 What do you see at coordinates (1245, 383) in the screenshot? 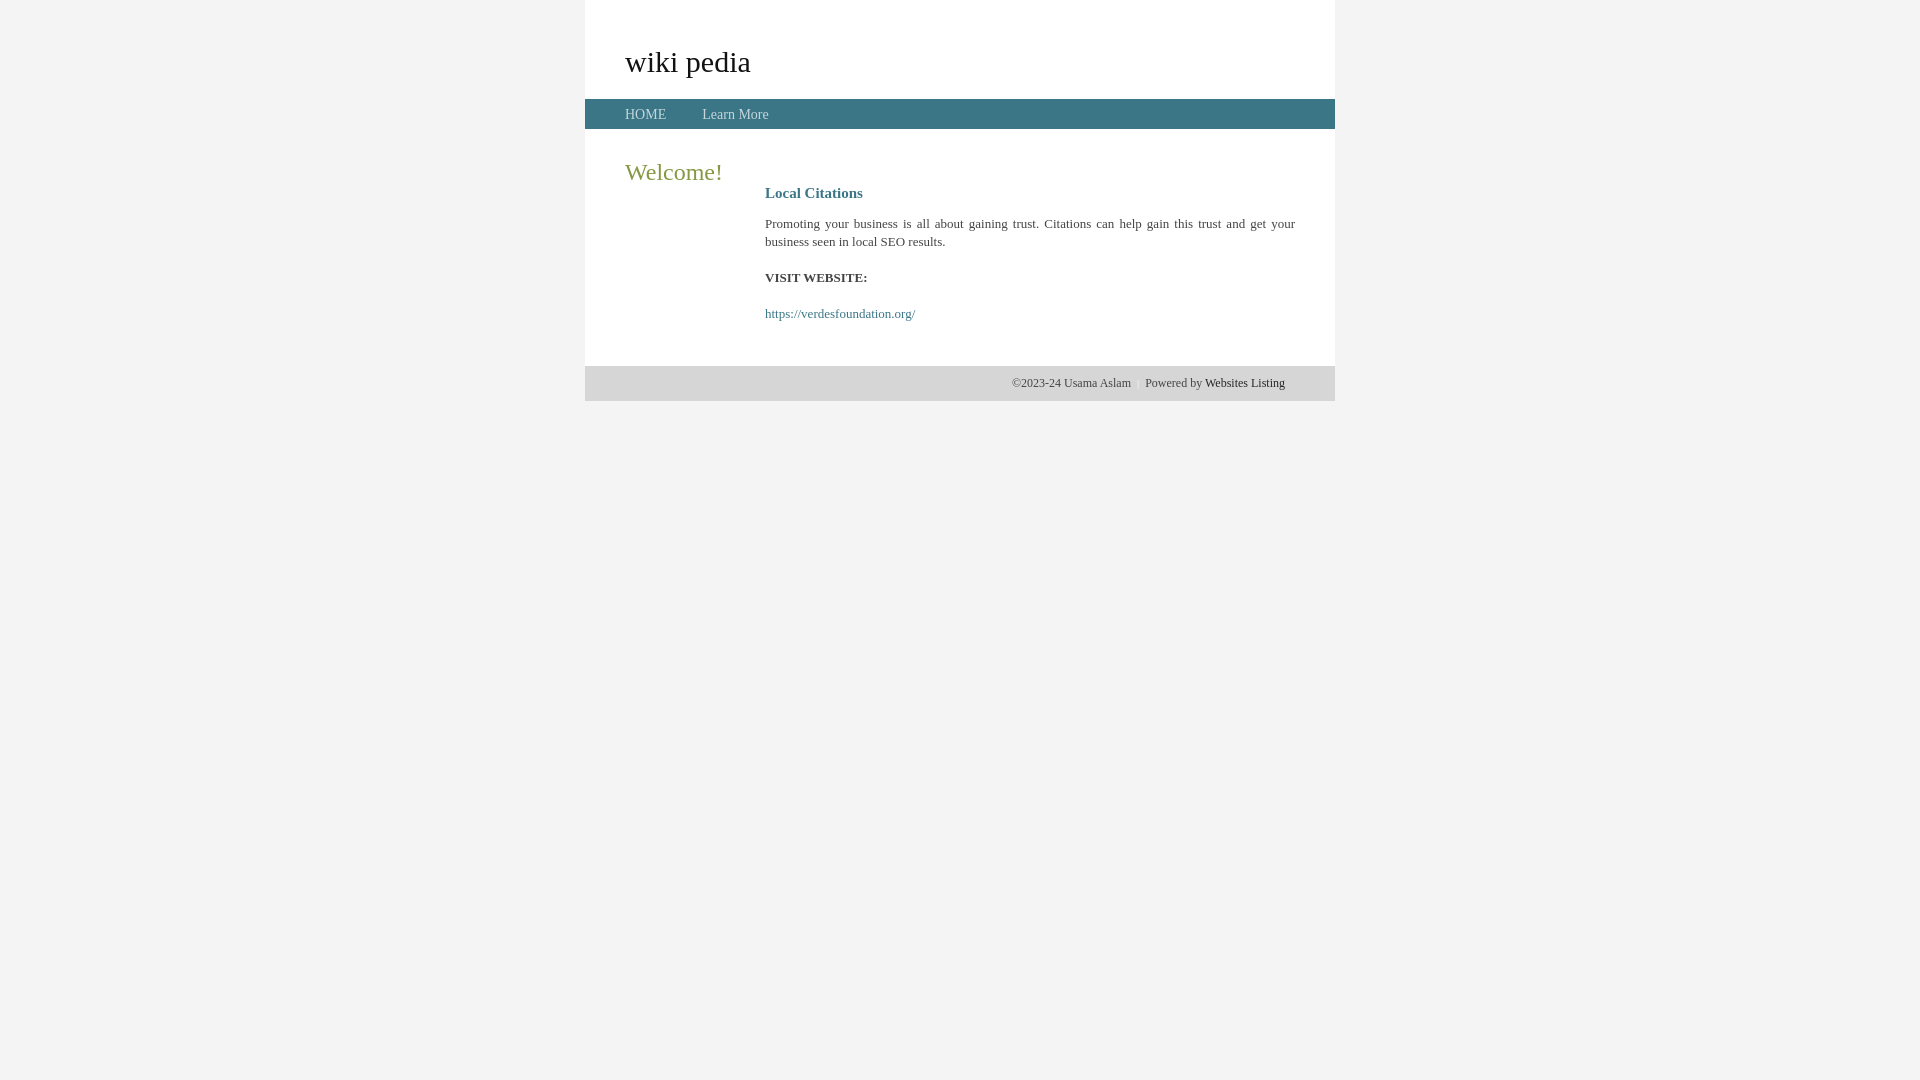
I see `Websites Listing` at bounding box center [1245, 383].